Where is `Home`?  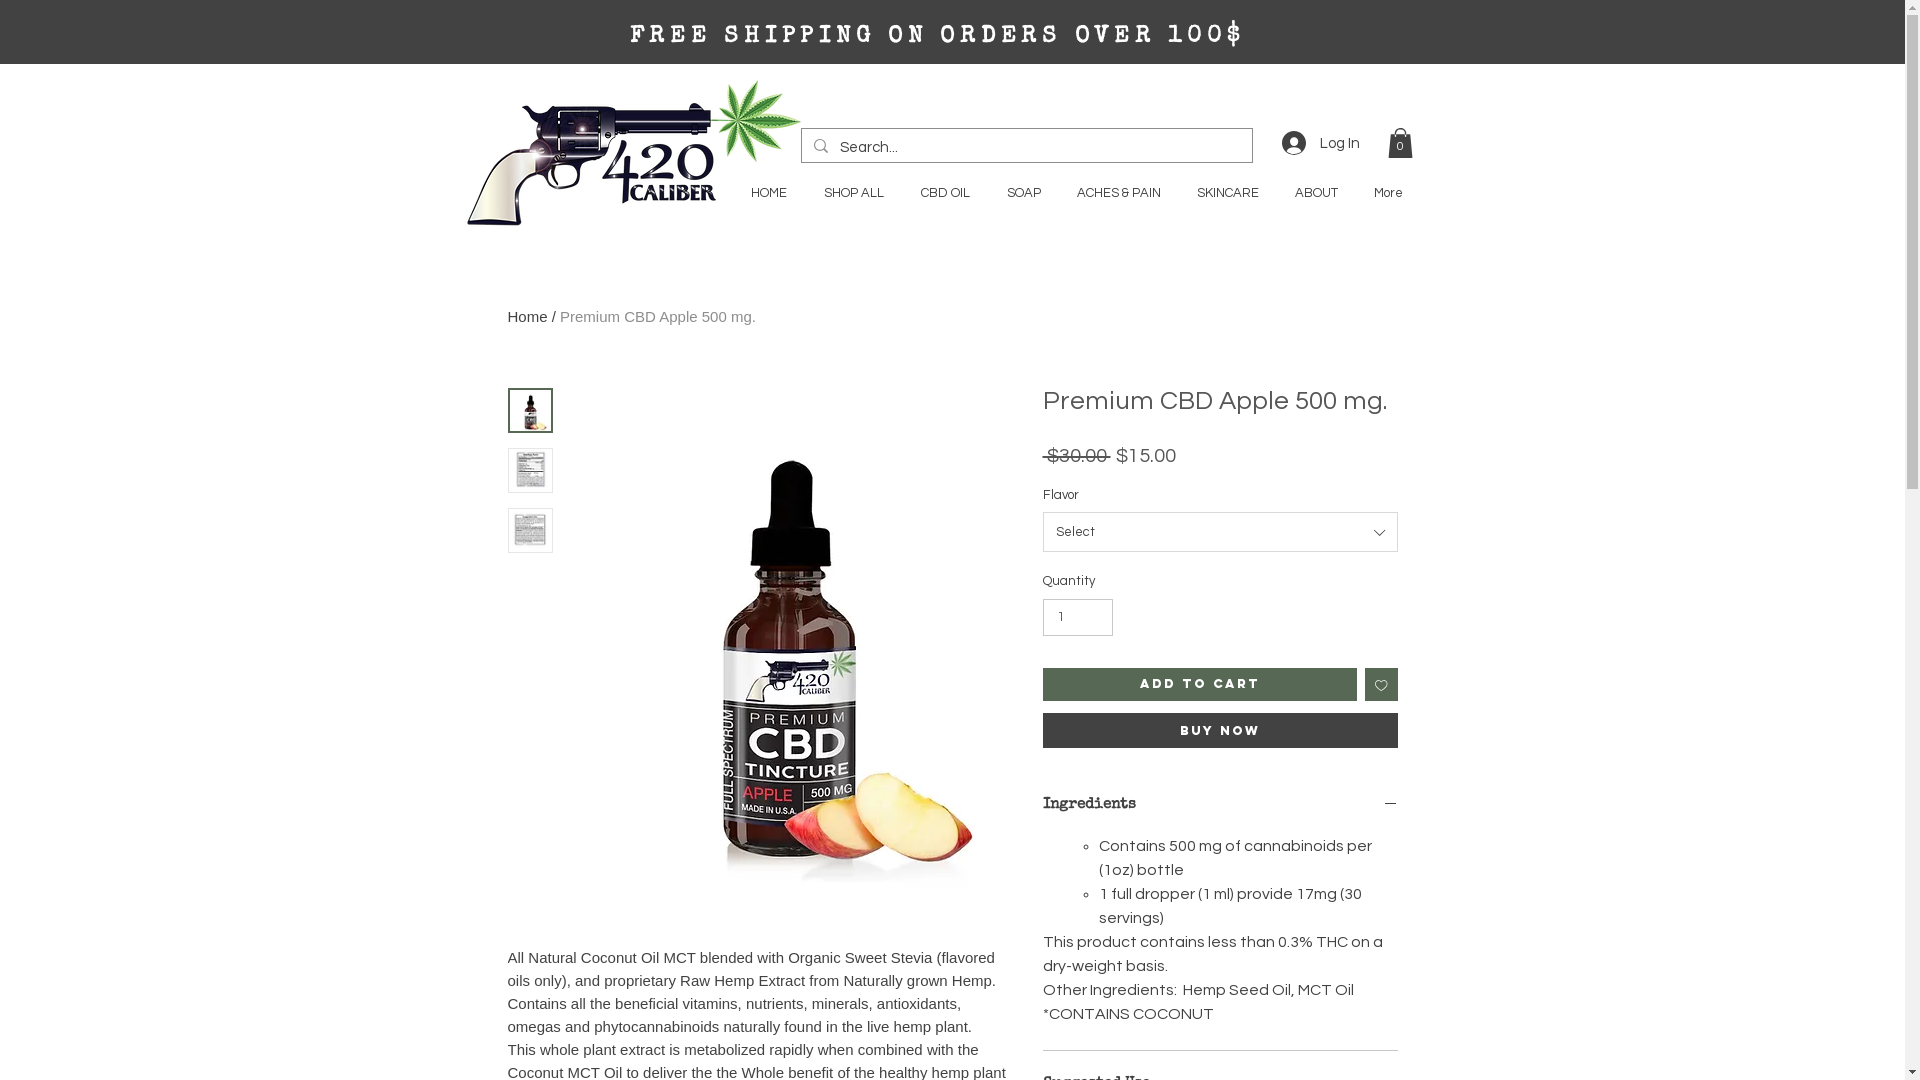
Home is located at coordinates (528, 316).